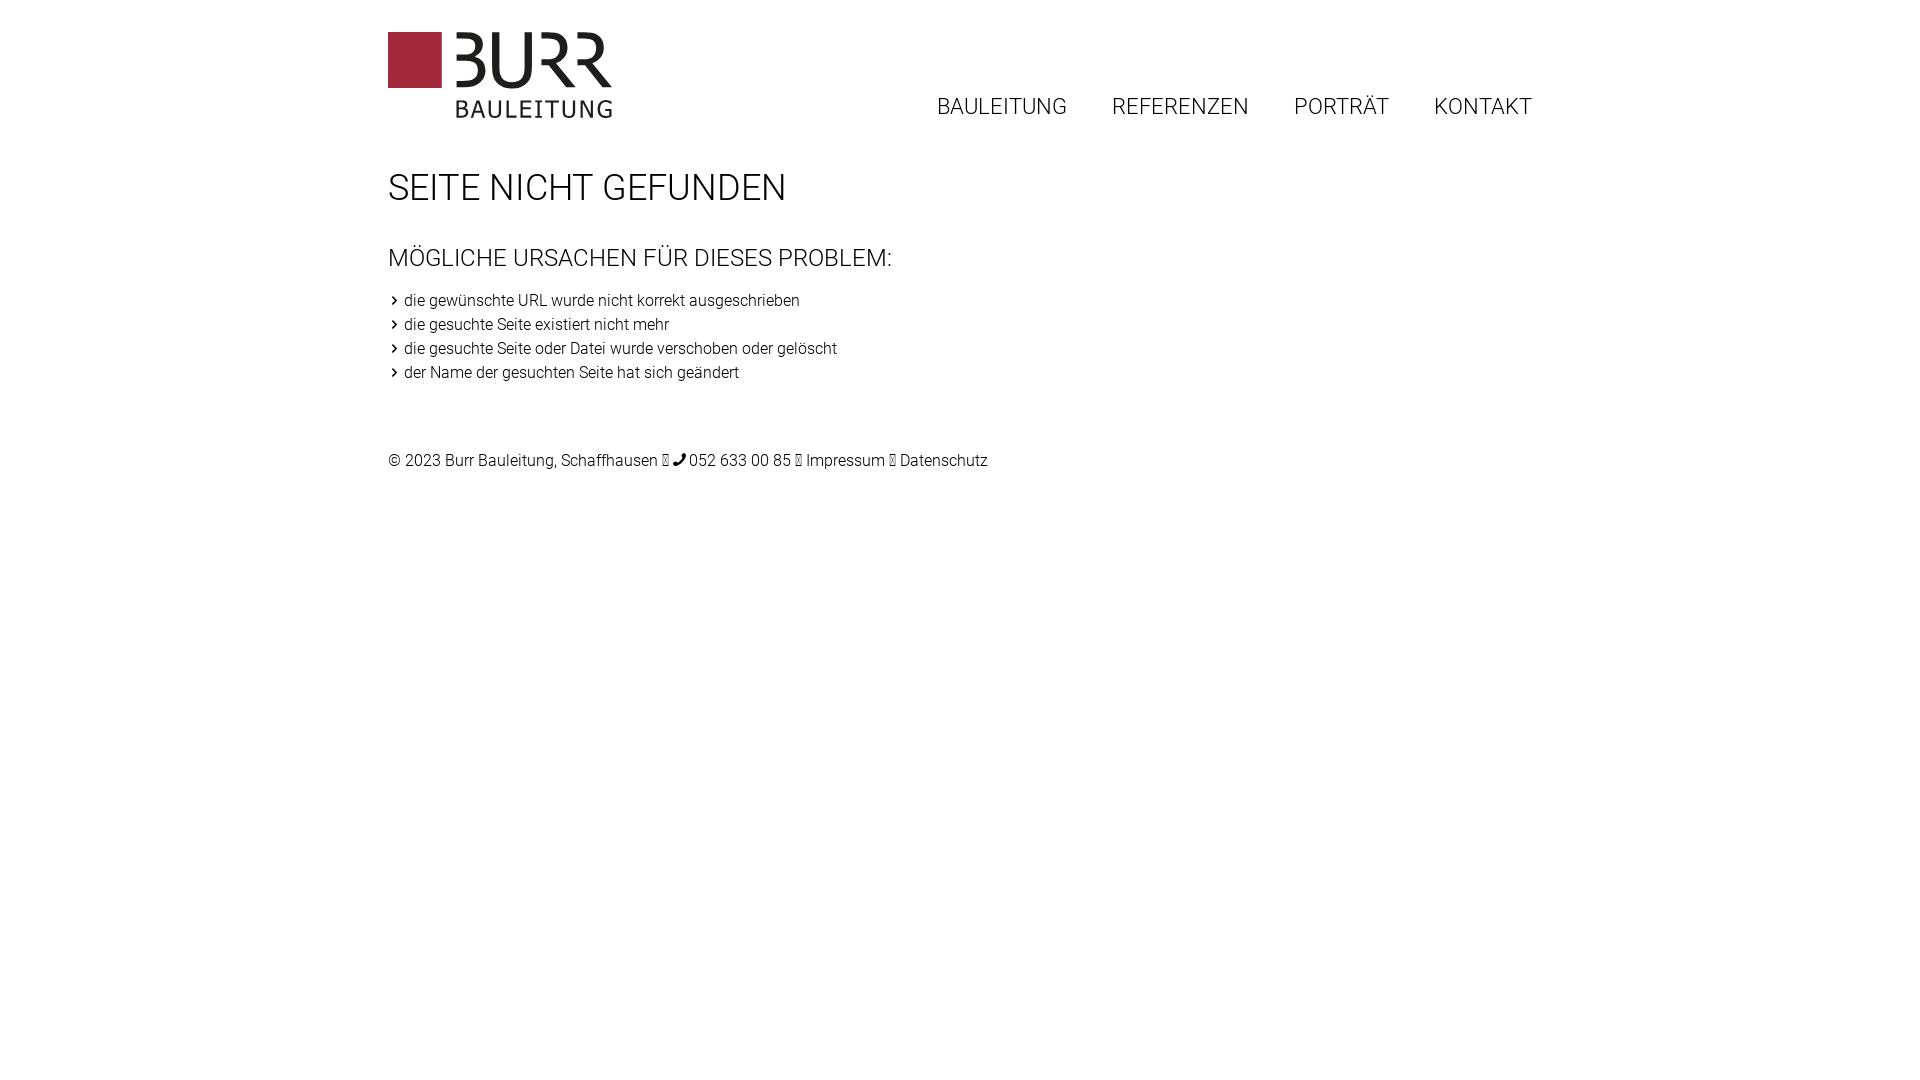  Describe the element at coordinates (1483, 108) in the screenshot. I see `KONTAKT` at that location.